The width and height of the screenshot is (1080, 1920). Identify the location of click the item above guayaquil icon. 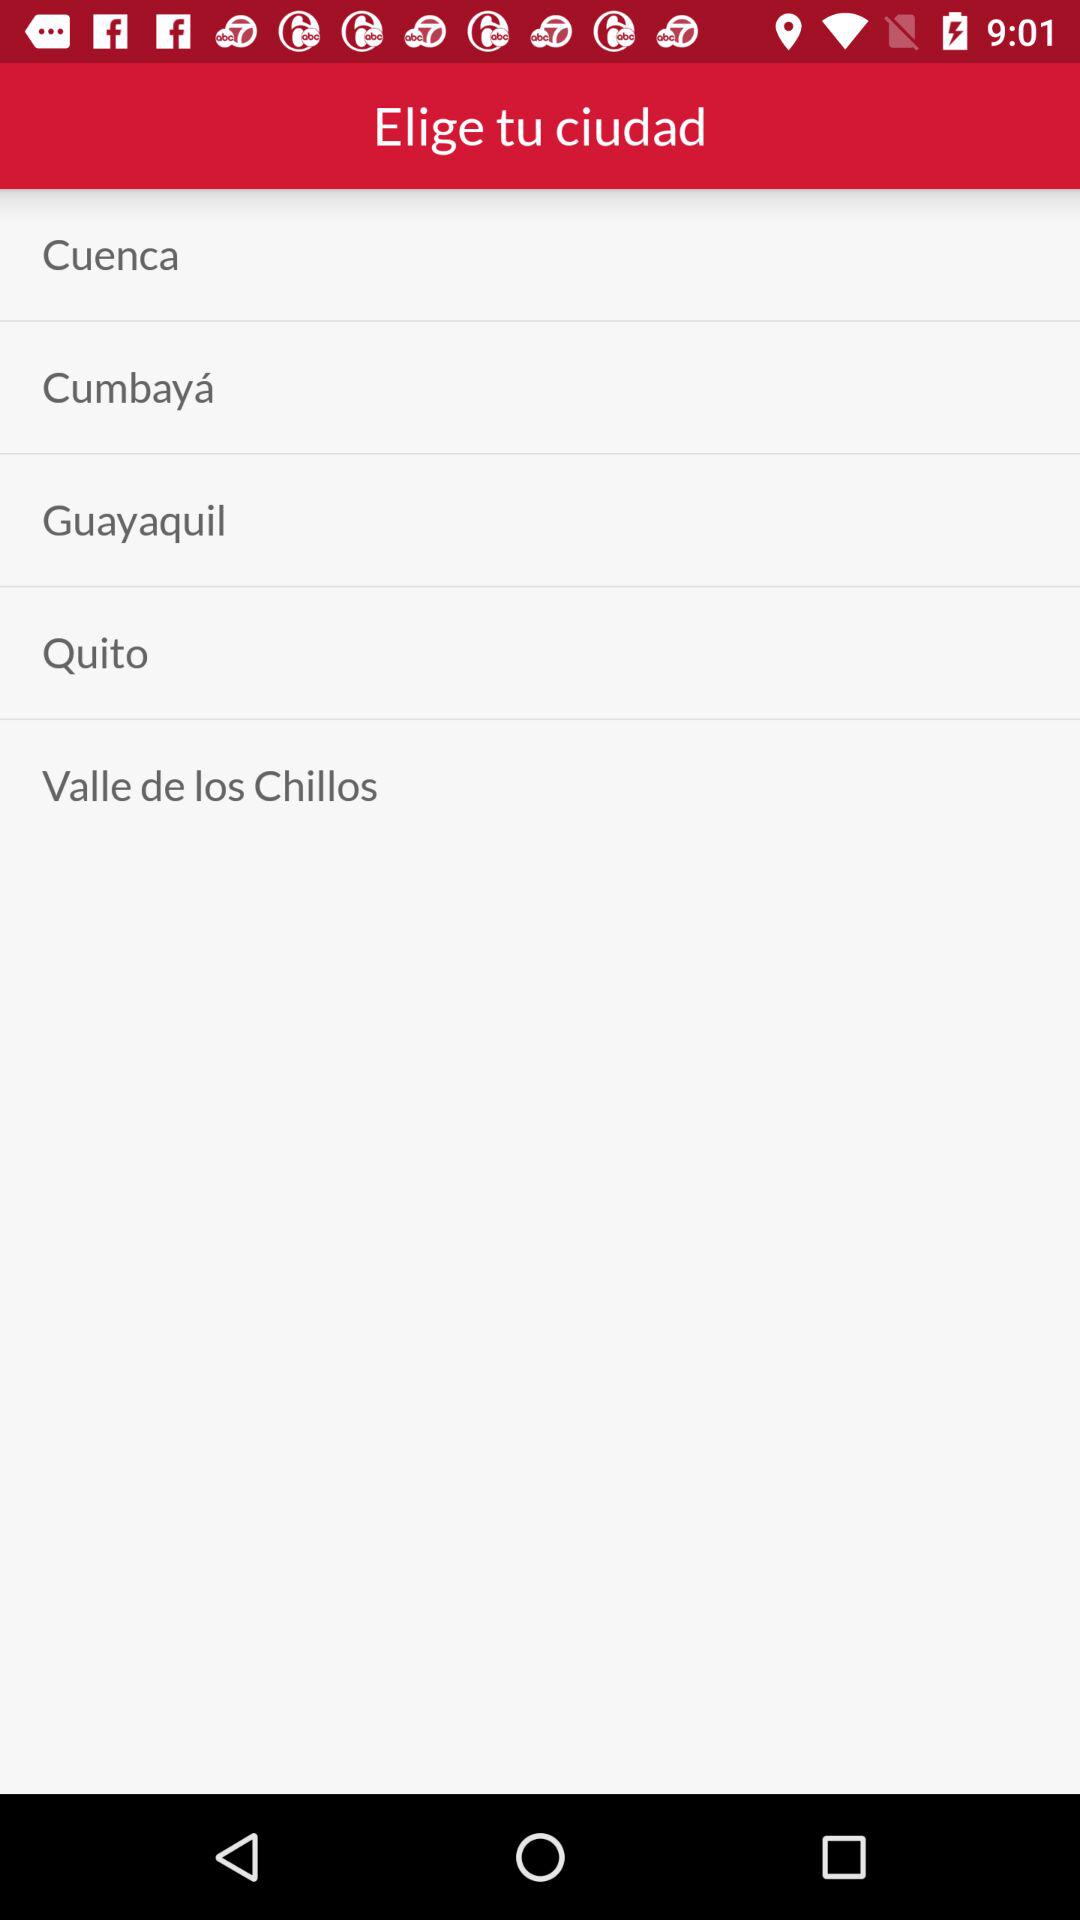
(128, 386).